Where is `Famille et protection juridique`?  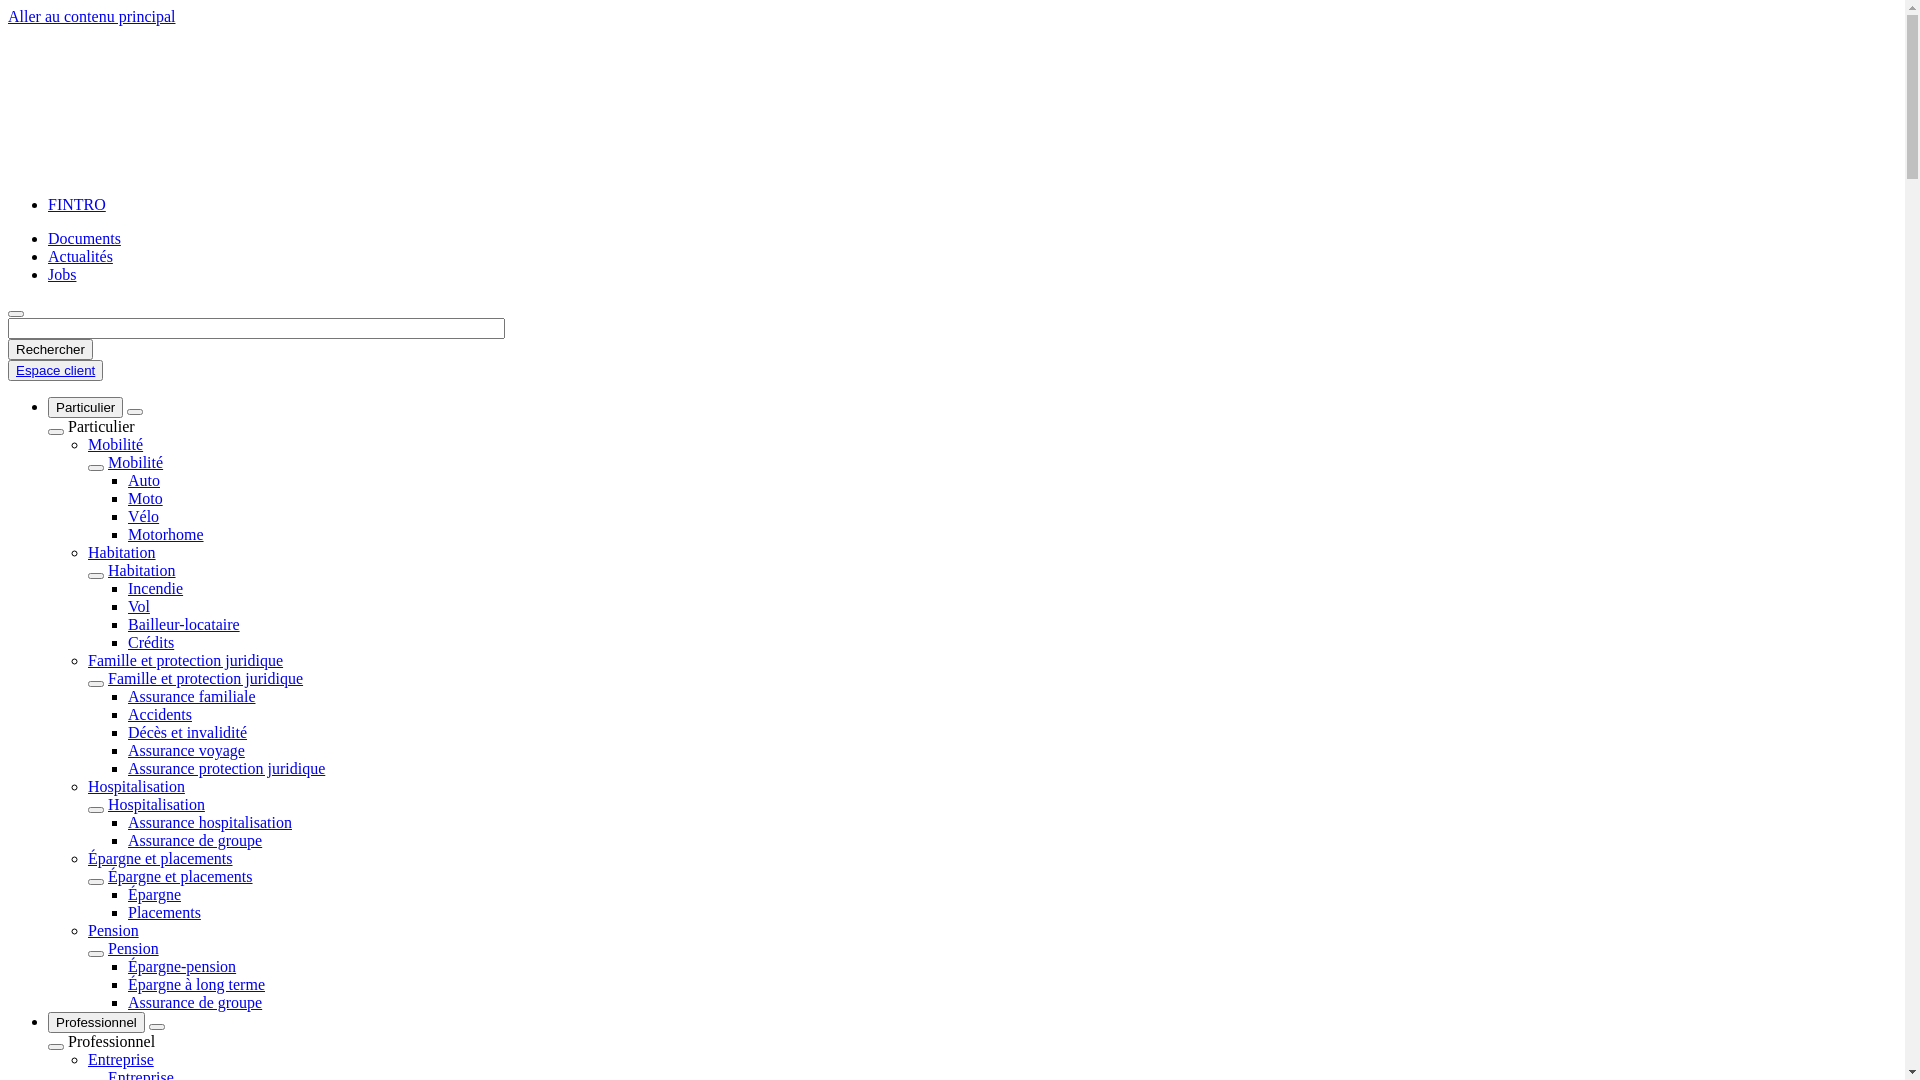 Famille et protection juridique is located at coordinates (186, 660).